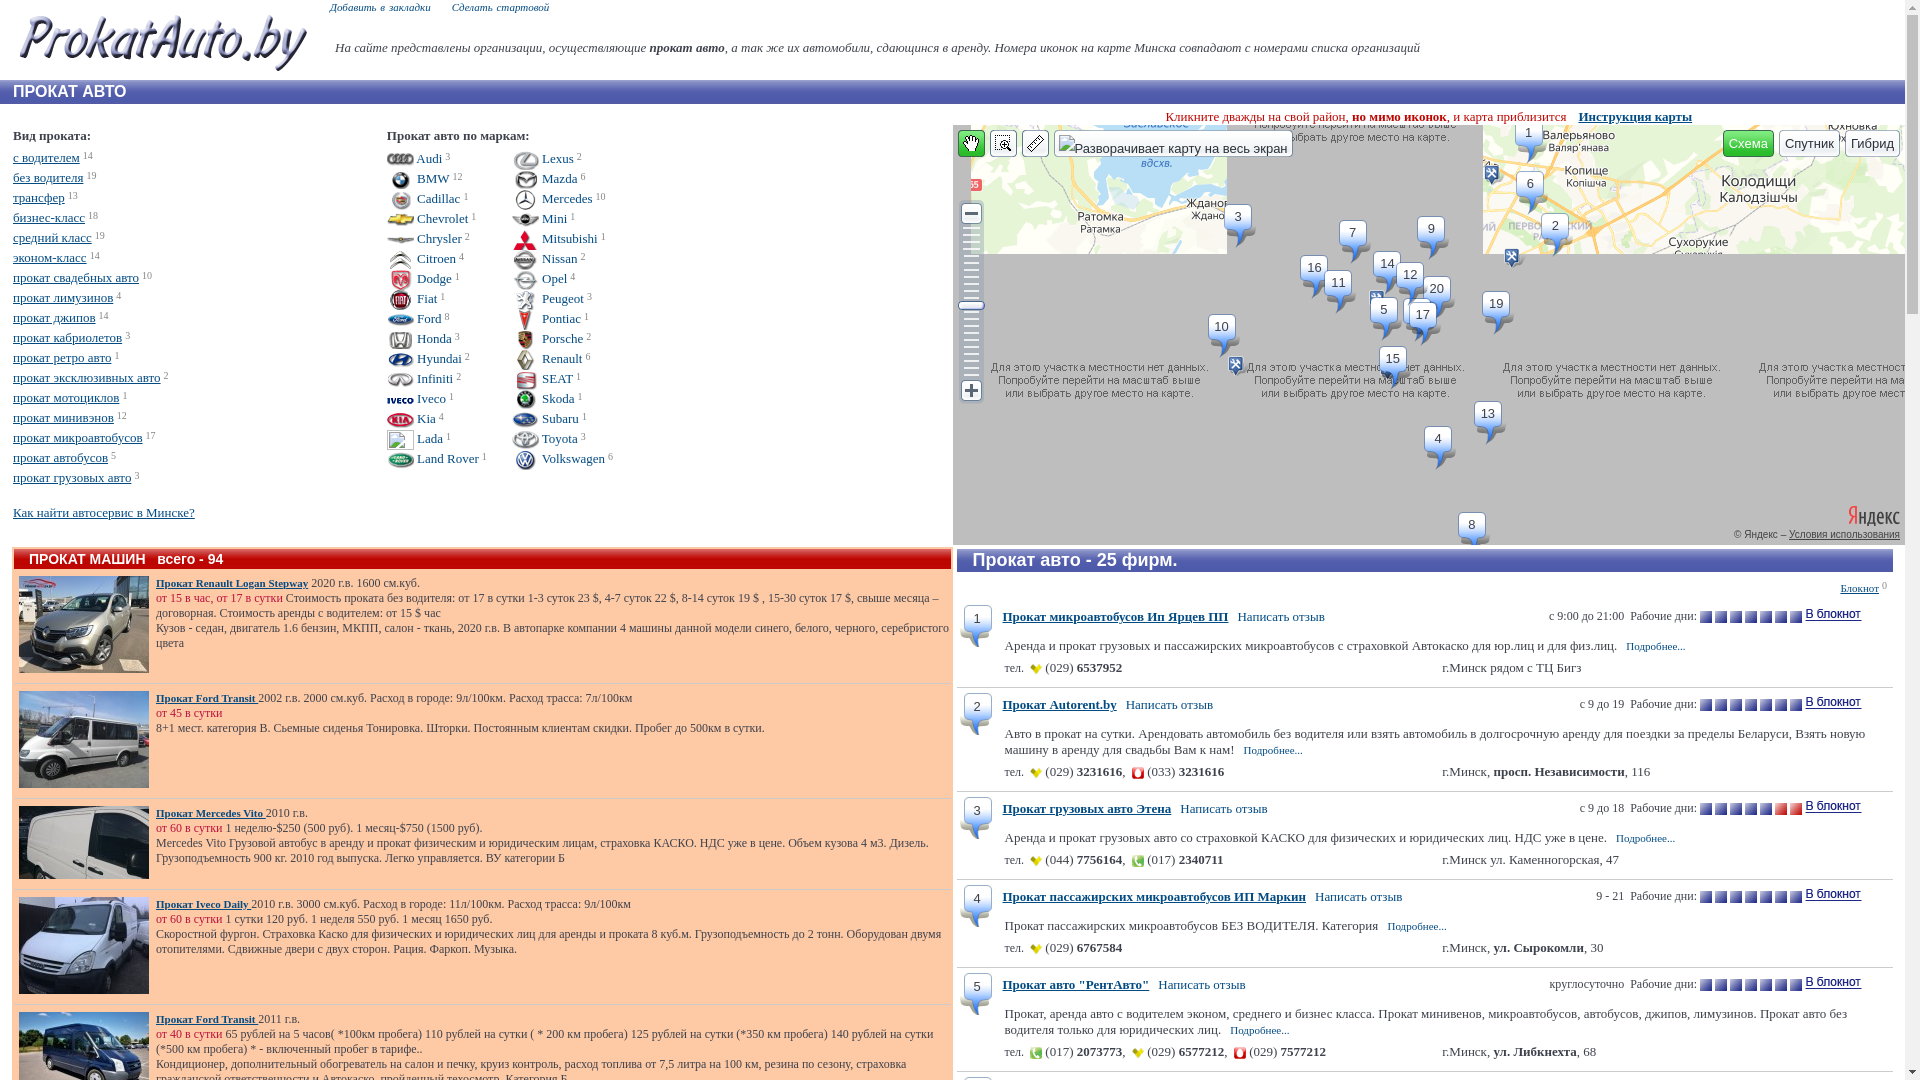 This screenshot has height=1080, width=1920. What do you see at coordinates (416, 398) in the screenshot?
I see ` Iveco` at bounding box center [416, 398].